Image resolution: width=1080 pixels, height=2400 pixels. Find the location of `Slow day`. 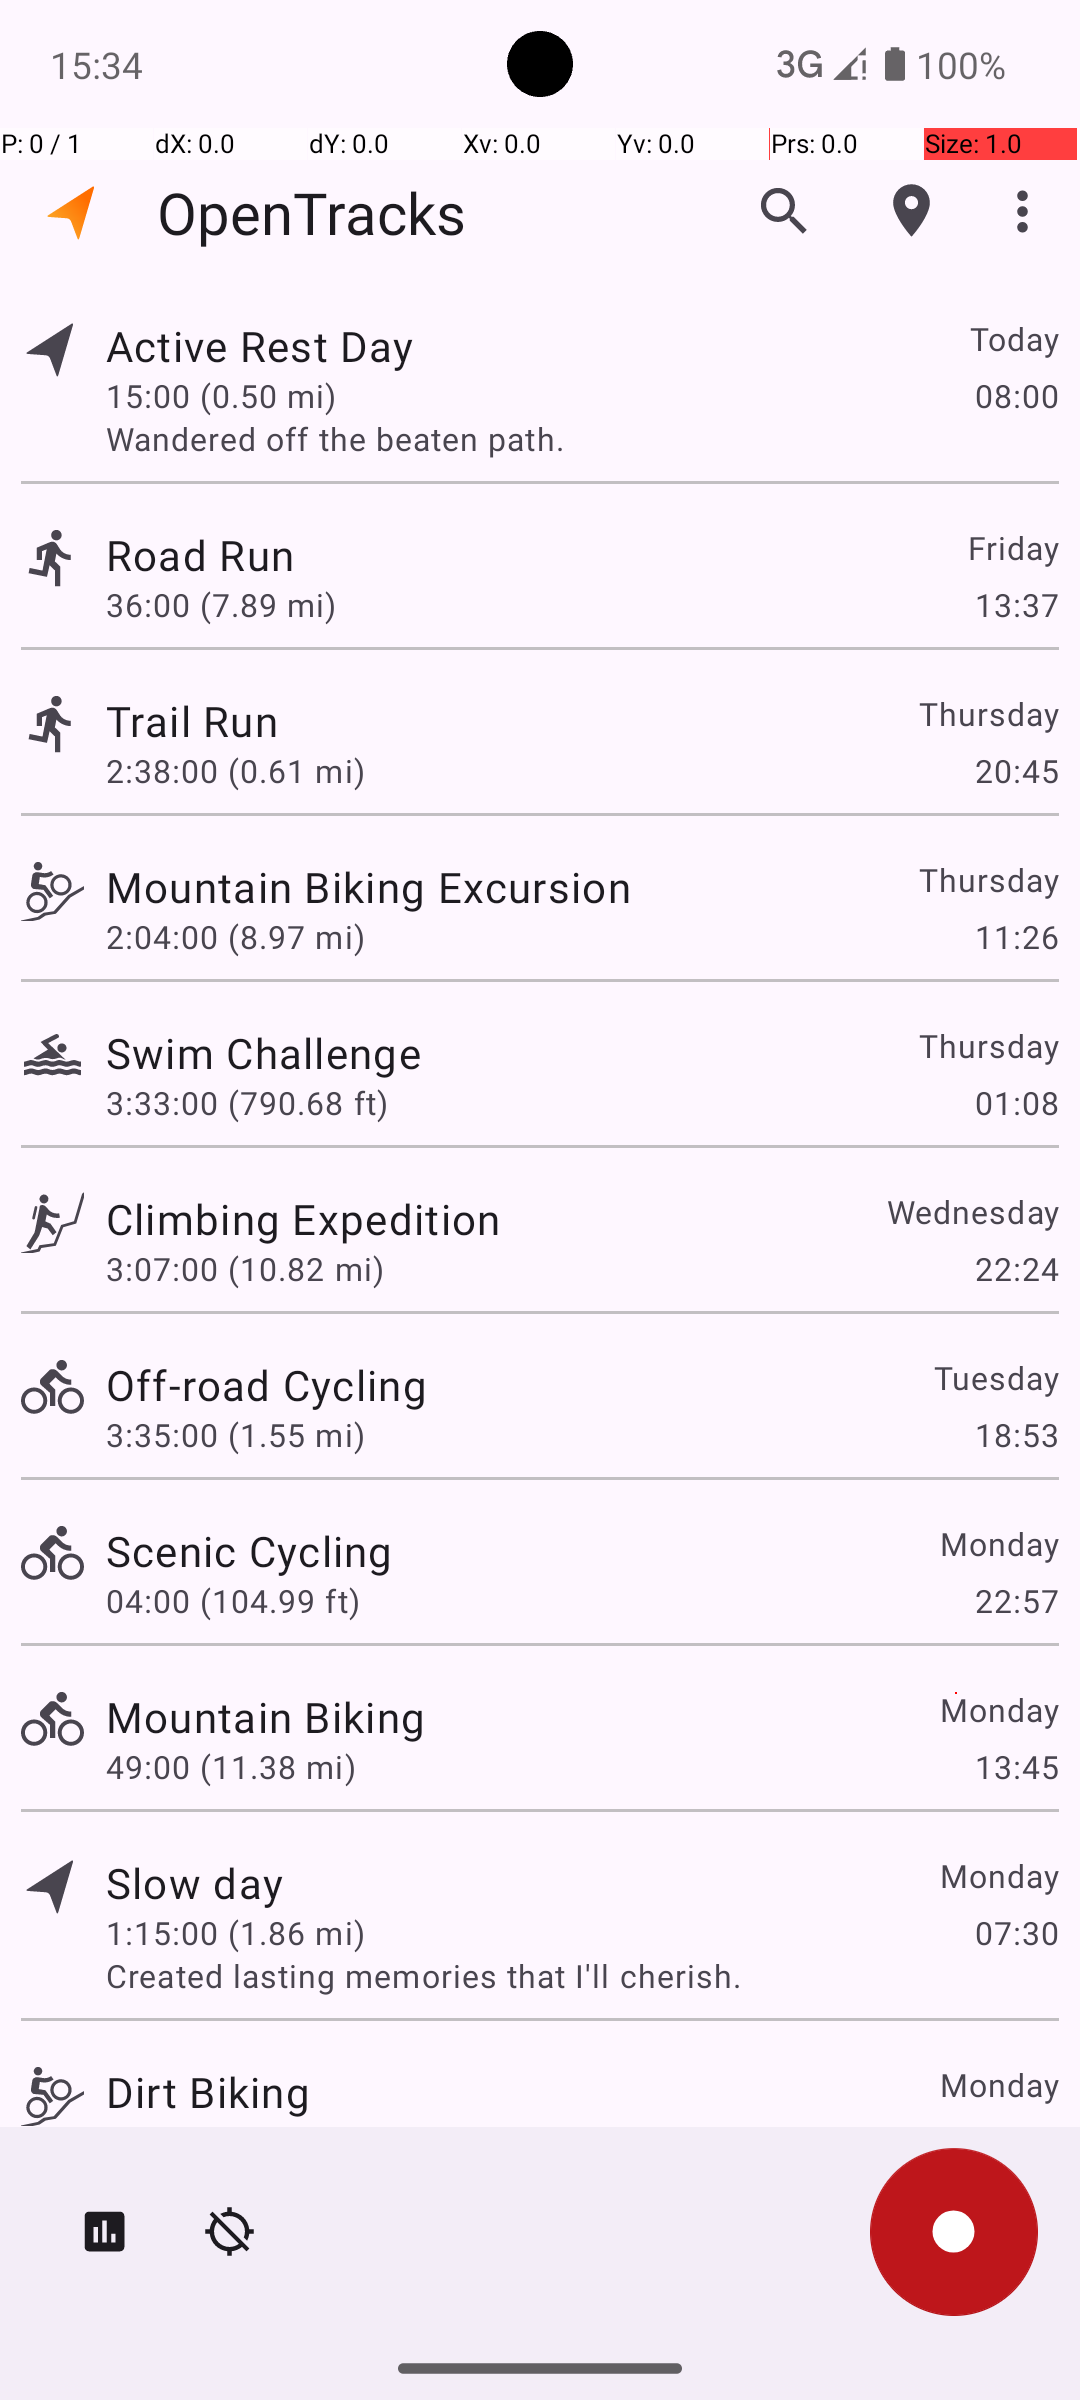

Slow day is located at coordinates (194, 1882).